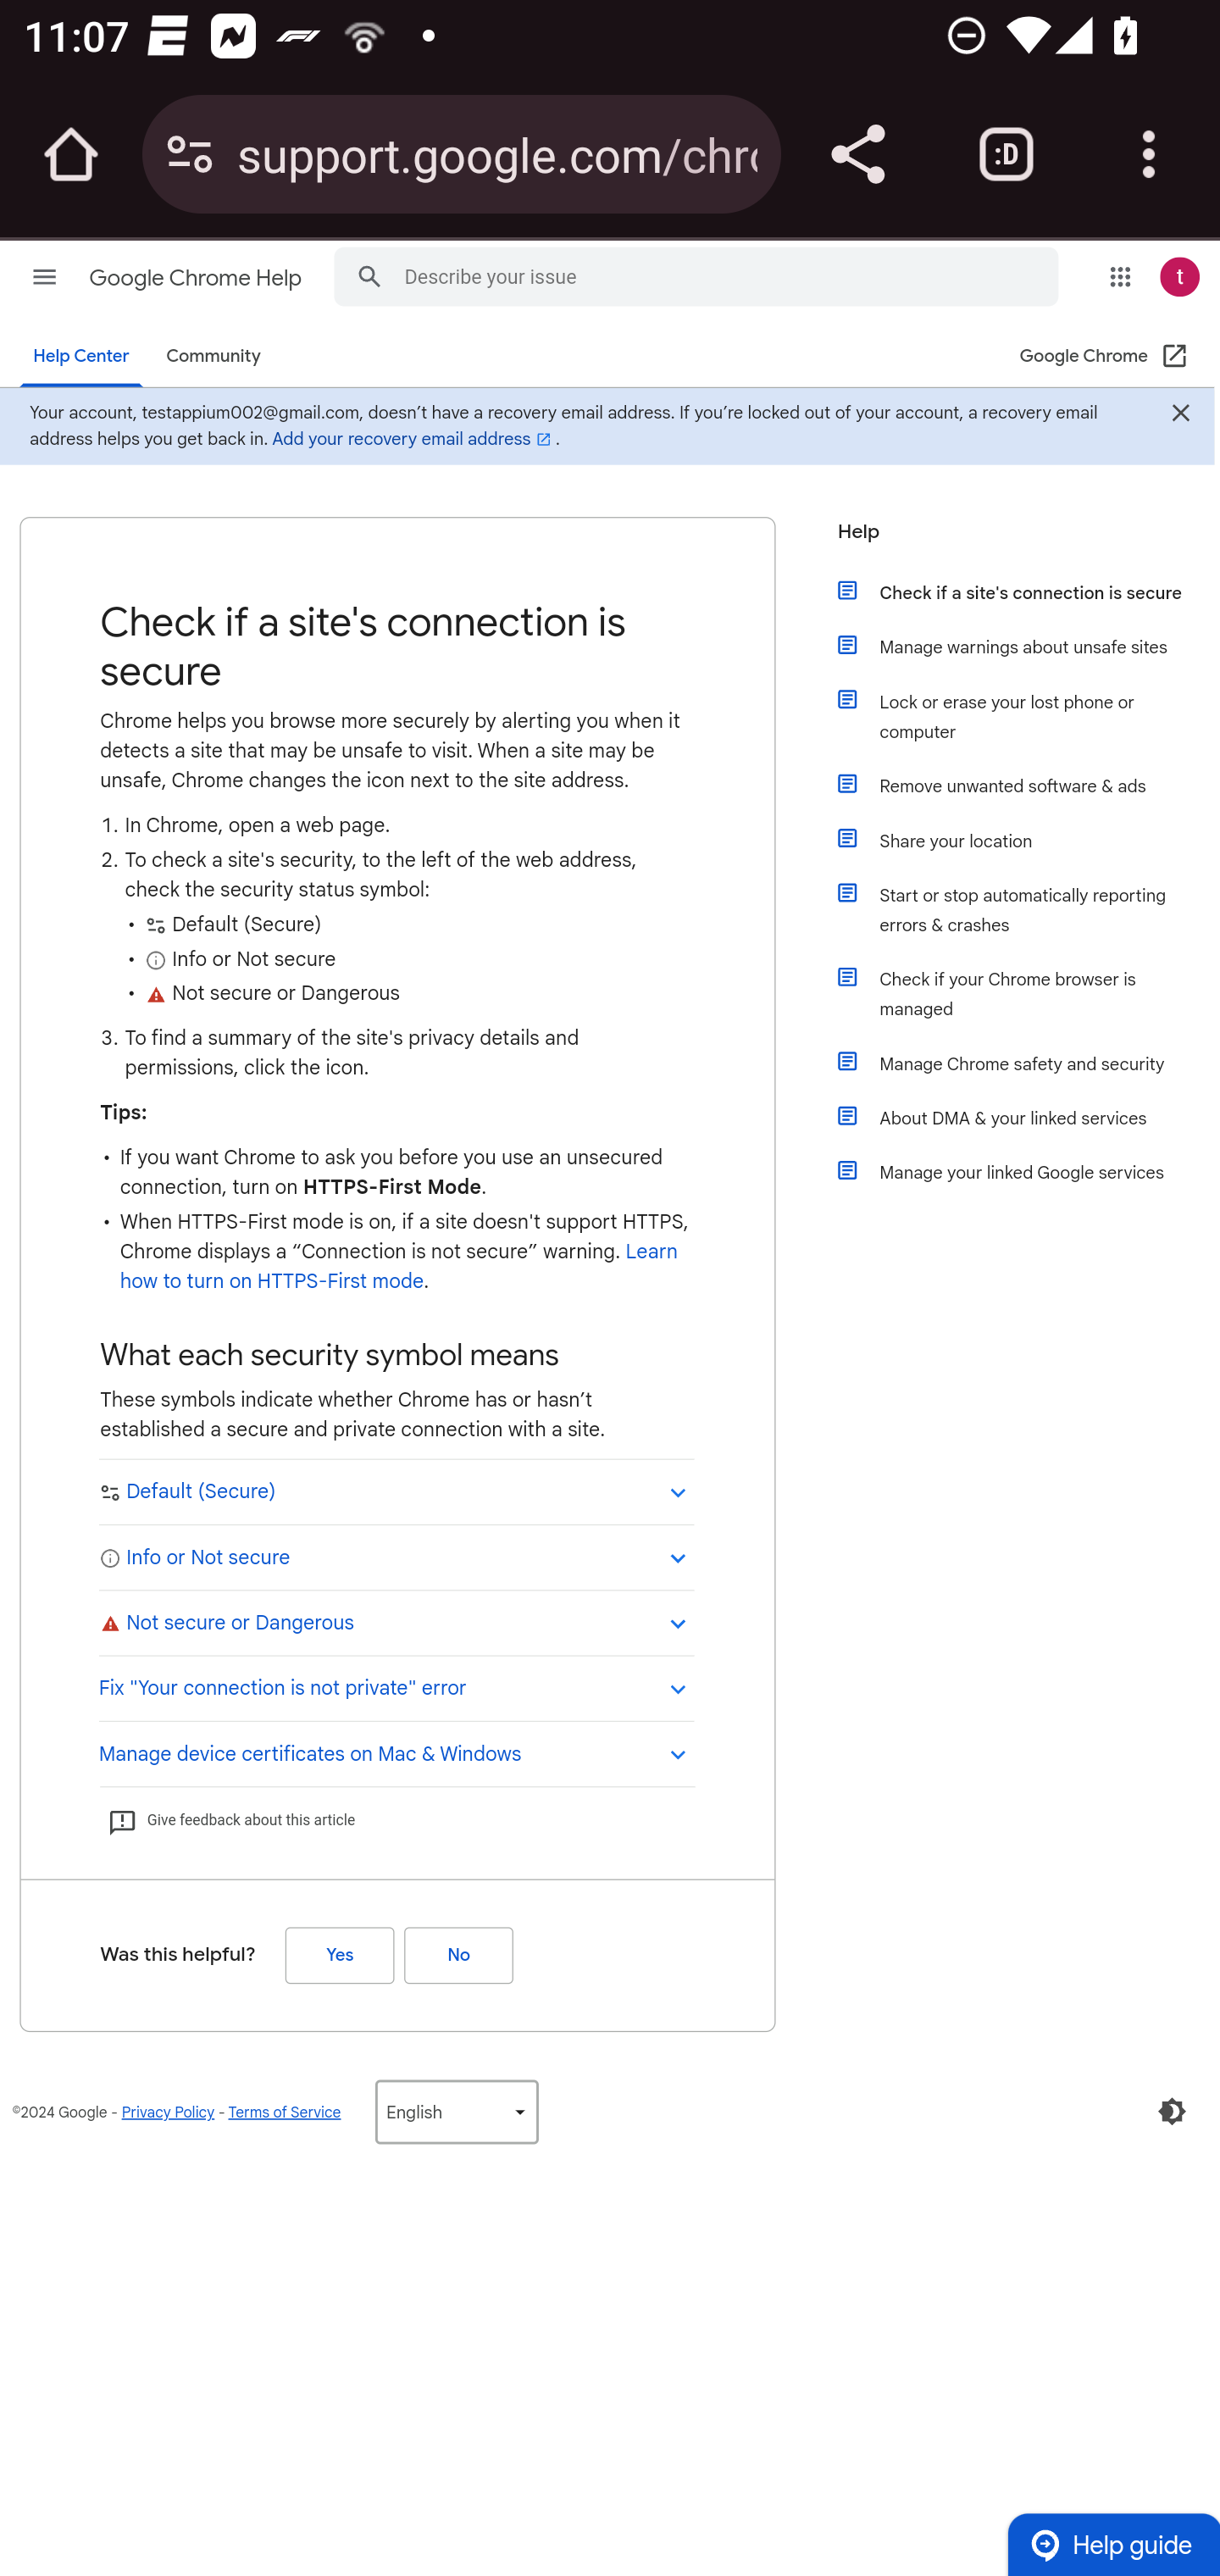  Describe the element at coordinates (45, 276) in the screenshot. I see `Main menu` at that location.